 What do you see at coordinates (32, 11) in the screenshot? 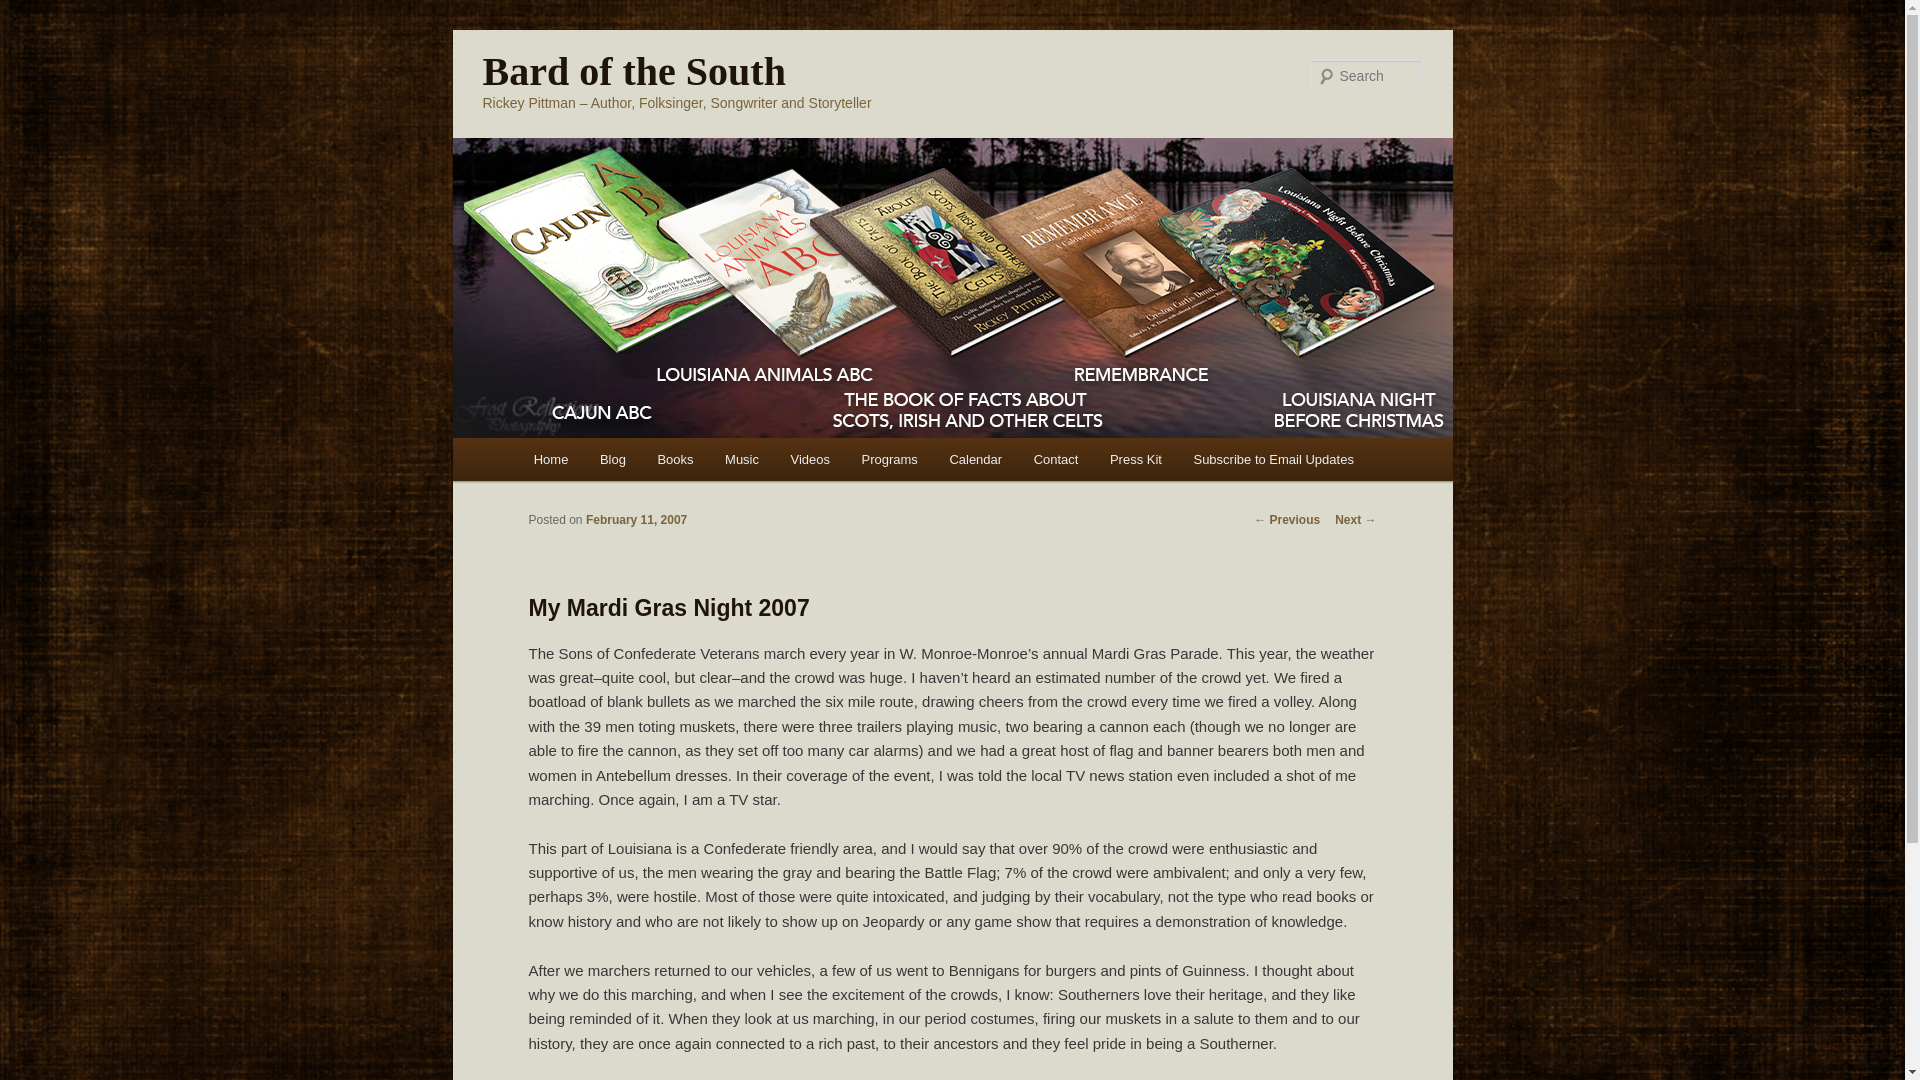
I see `Search` at bounding box center [32, 11].